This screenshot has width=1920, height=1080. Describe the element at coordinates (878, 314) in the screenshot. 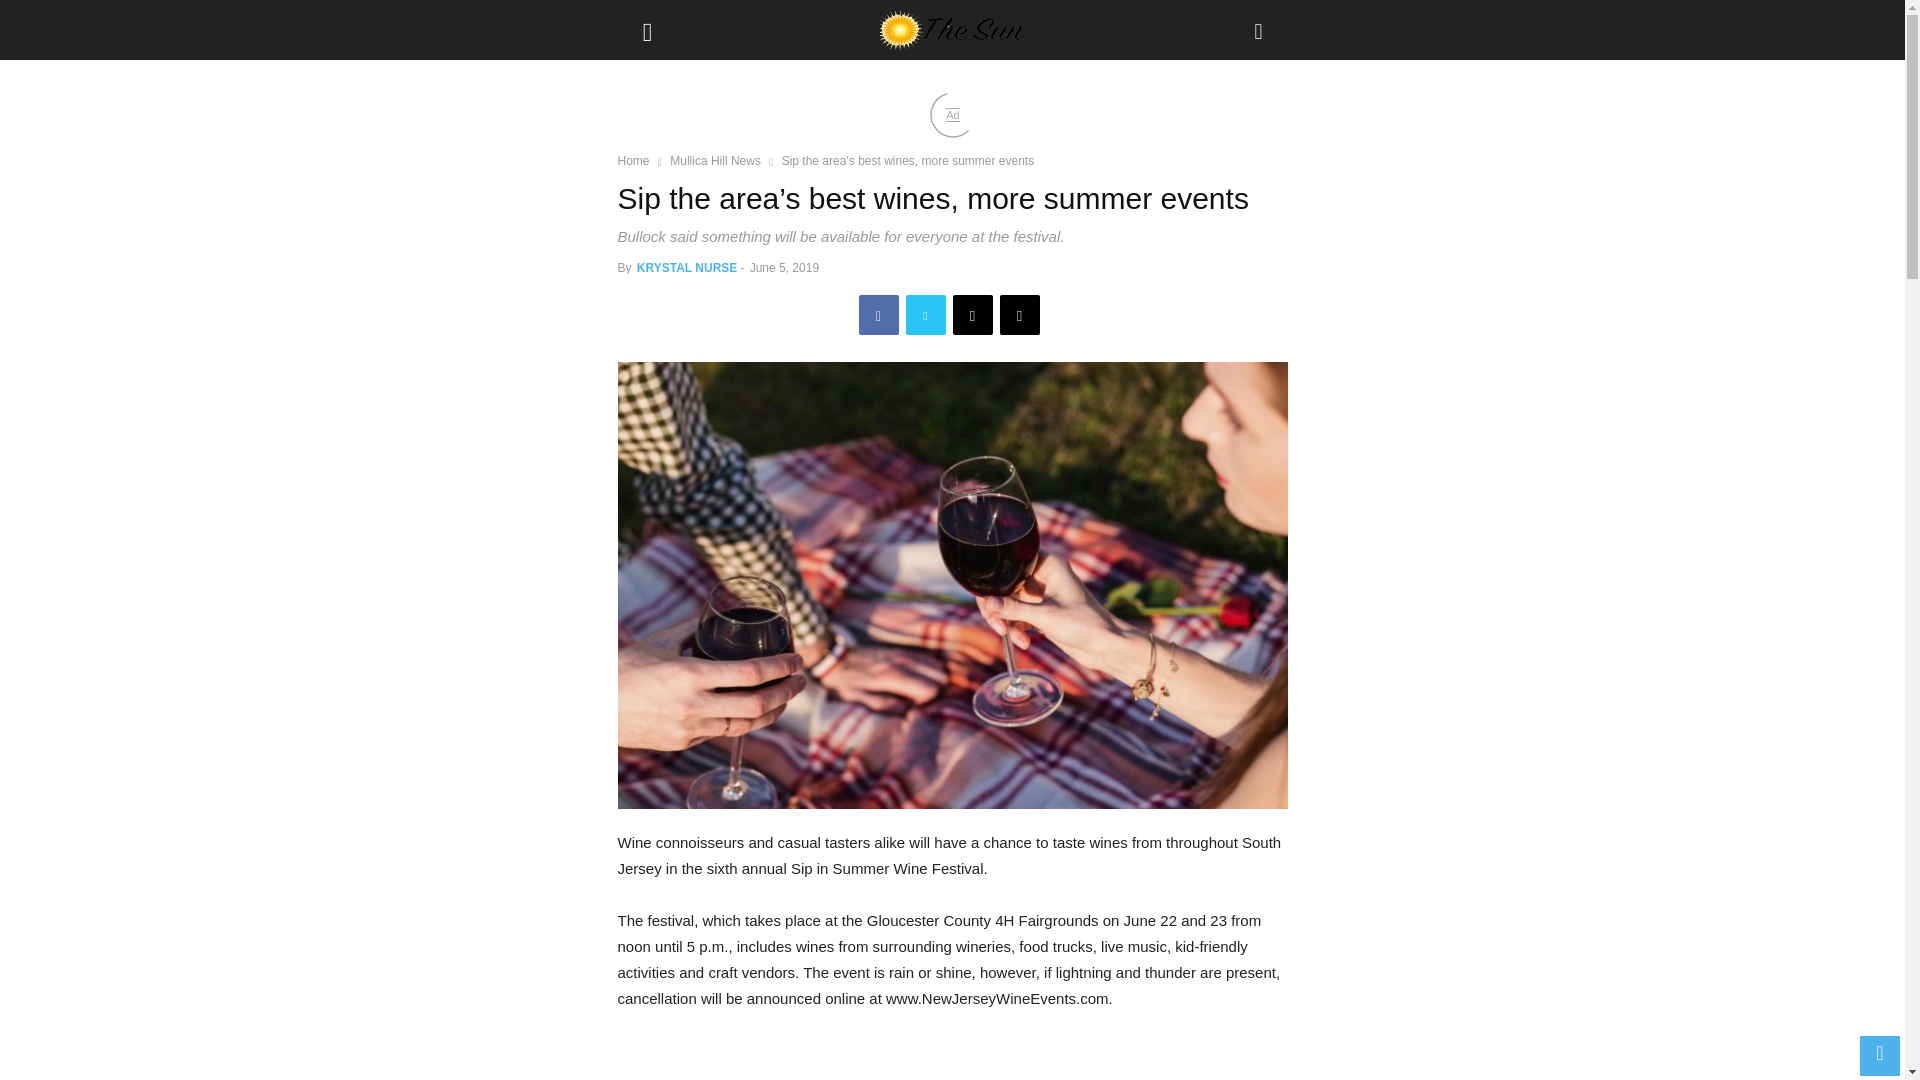

I see `Facebook` at that location.